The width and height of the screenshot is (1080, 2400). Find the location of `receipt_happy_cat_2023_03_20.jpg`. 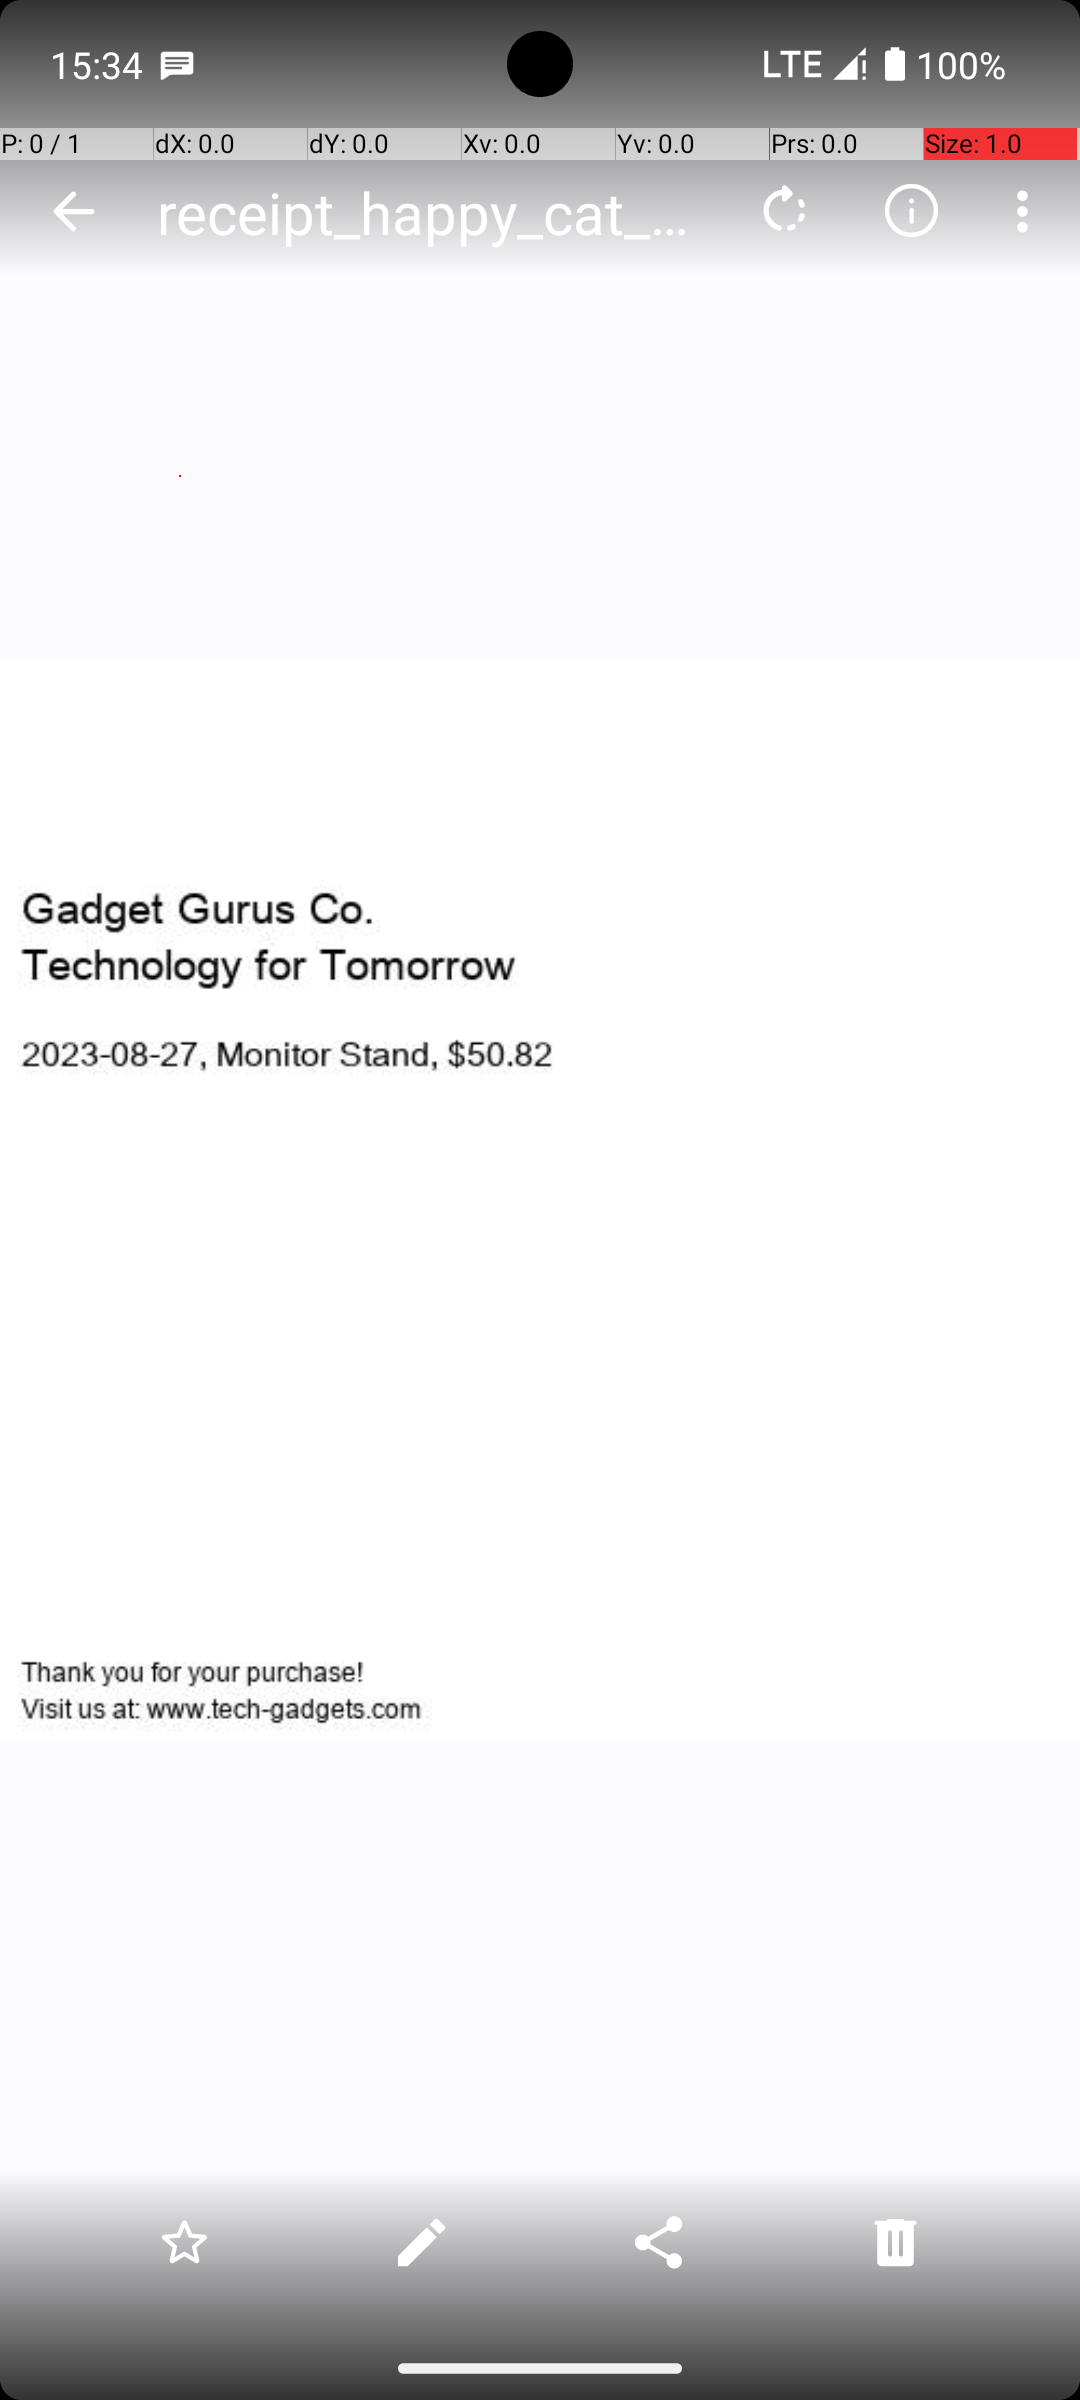

receipt_happy_cat_2023_03_20.jpg is located at coordinates (434, 212).